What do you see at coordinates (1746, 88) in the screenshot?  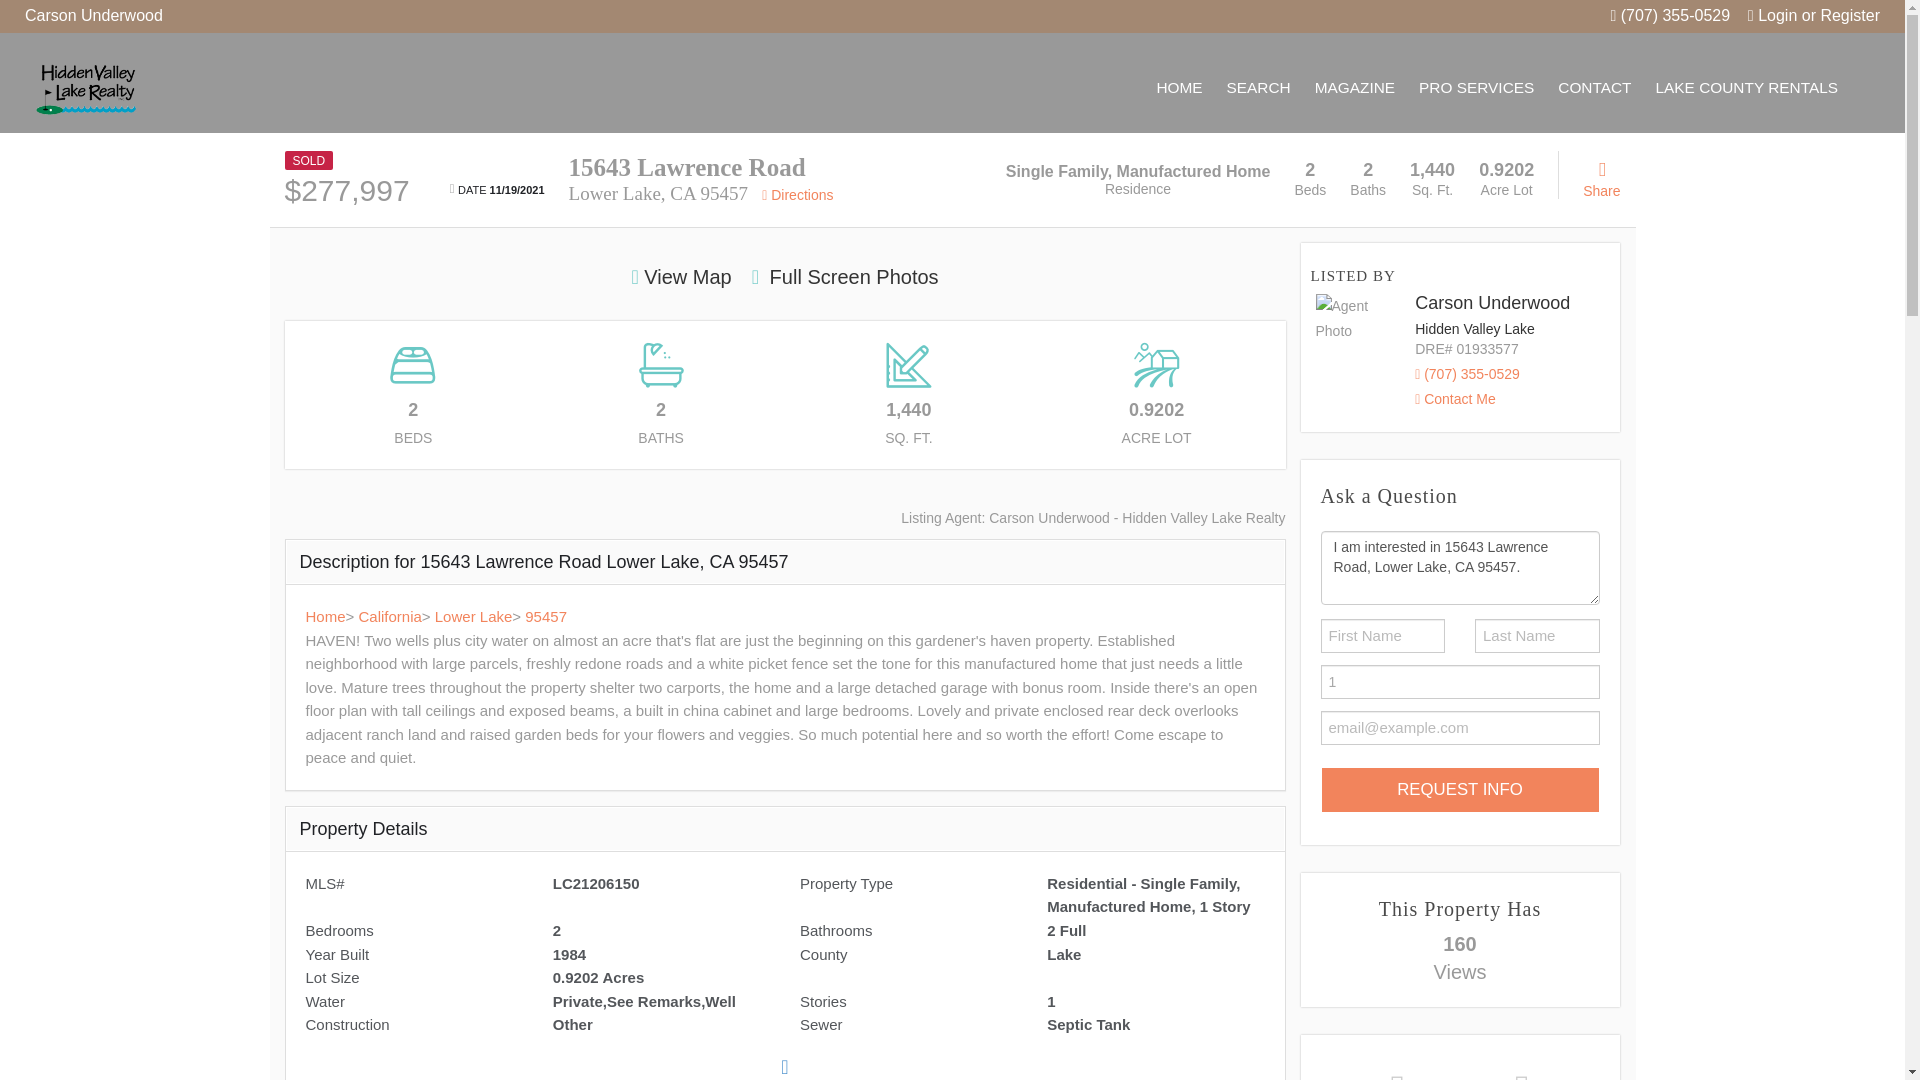 I see `LAKE COUNTY RENTALS` at bounding box center [1746, 88].